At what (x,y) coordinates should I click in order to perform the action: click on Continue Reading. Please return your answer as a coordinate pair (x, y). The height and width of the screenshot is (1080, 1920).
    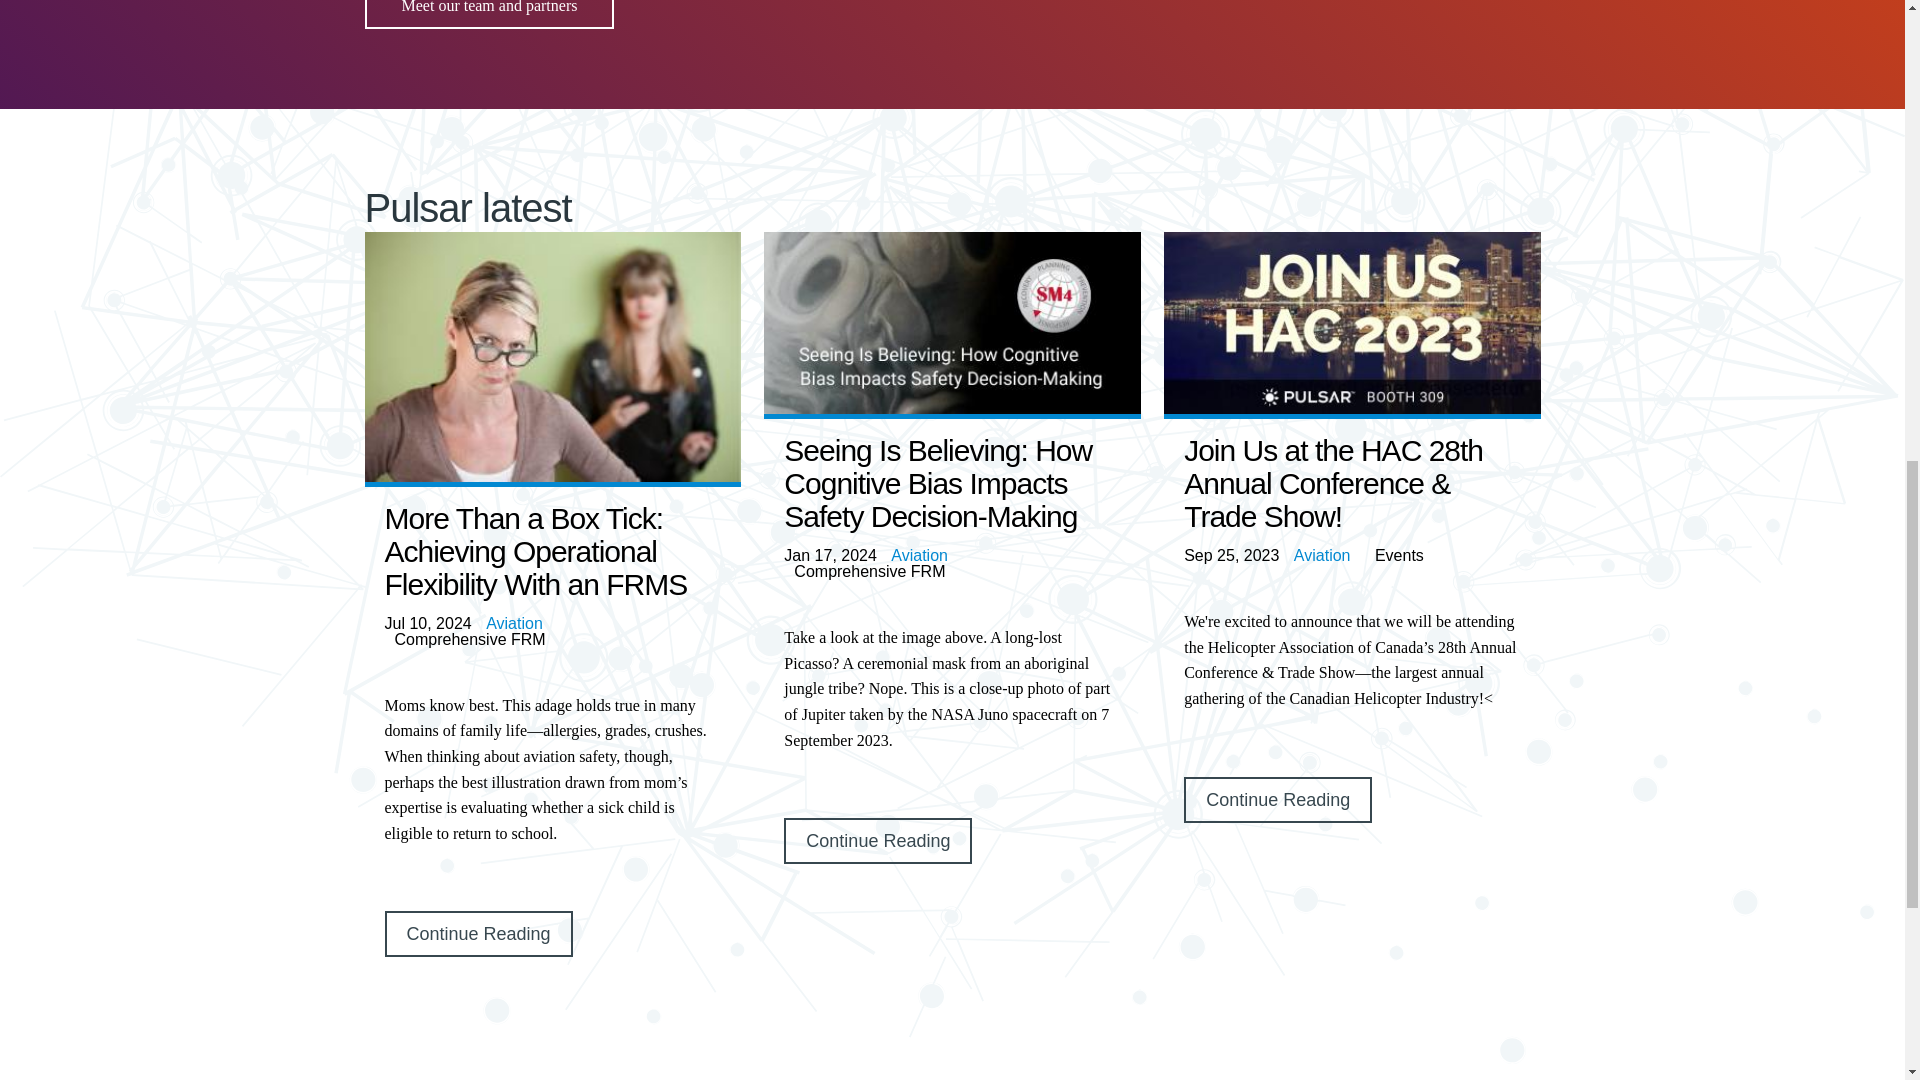
    Looking at the image, I should click on (1278, 799).